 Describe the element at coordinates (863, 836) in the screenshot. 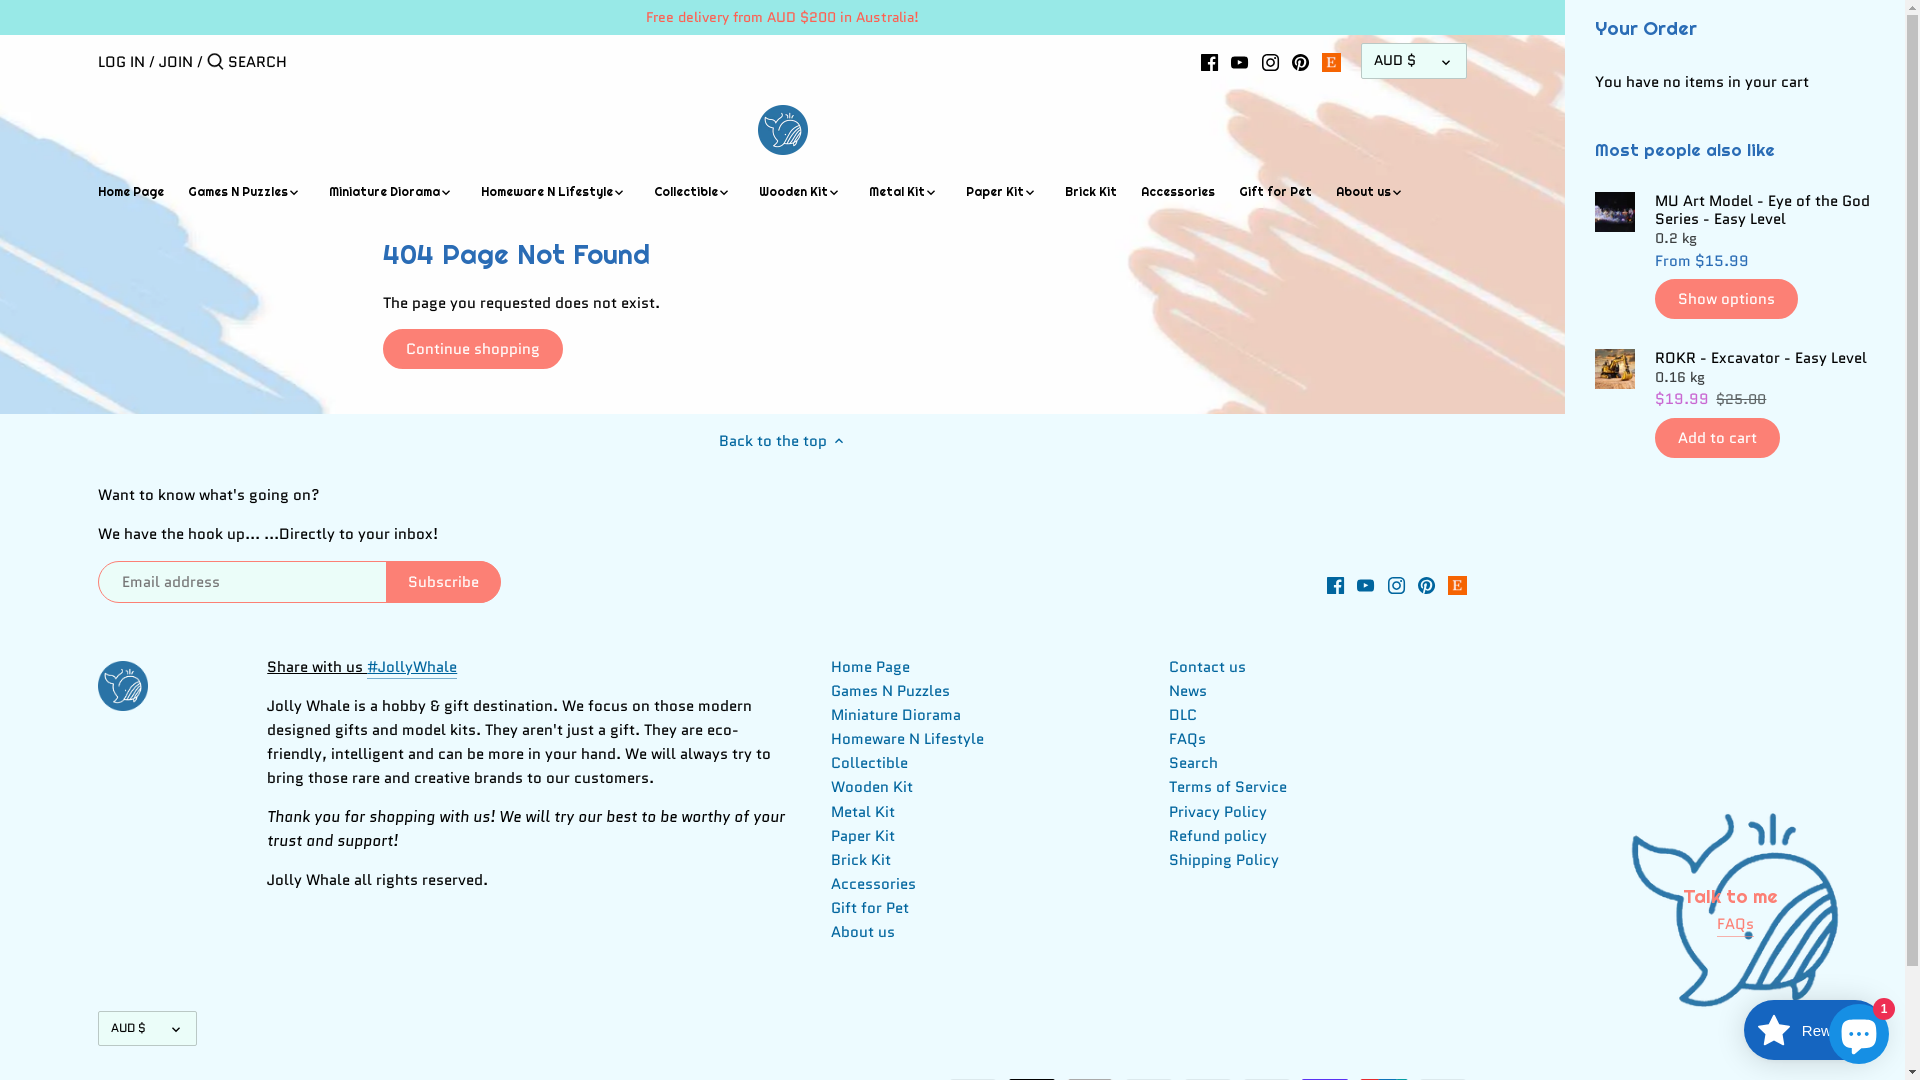

I see `Paper Kit` at that location.